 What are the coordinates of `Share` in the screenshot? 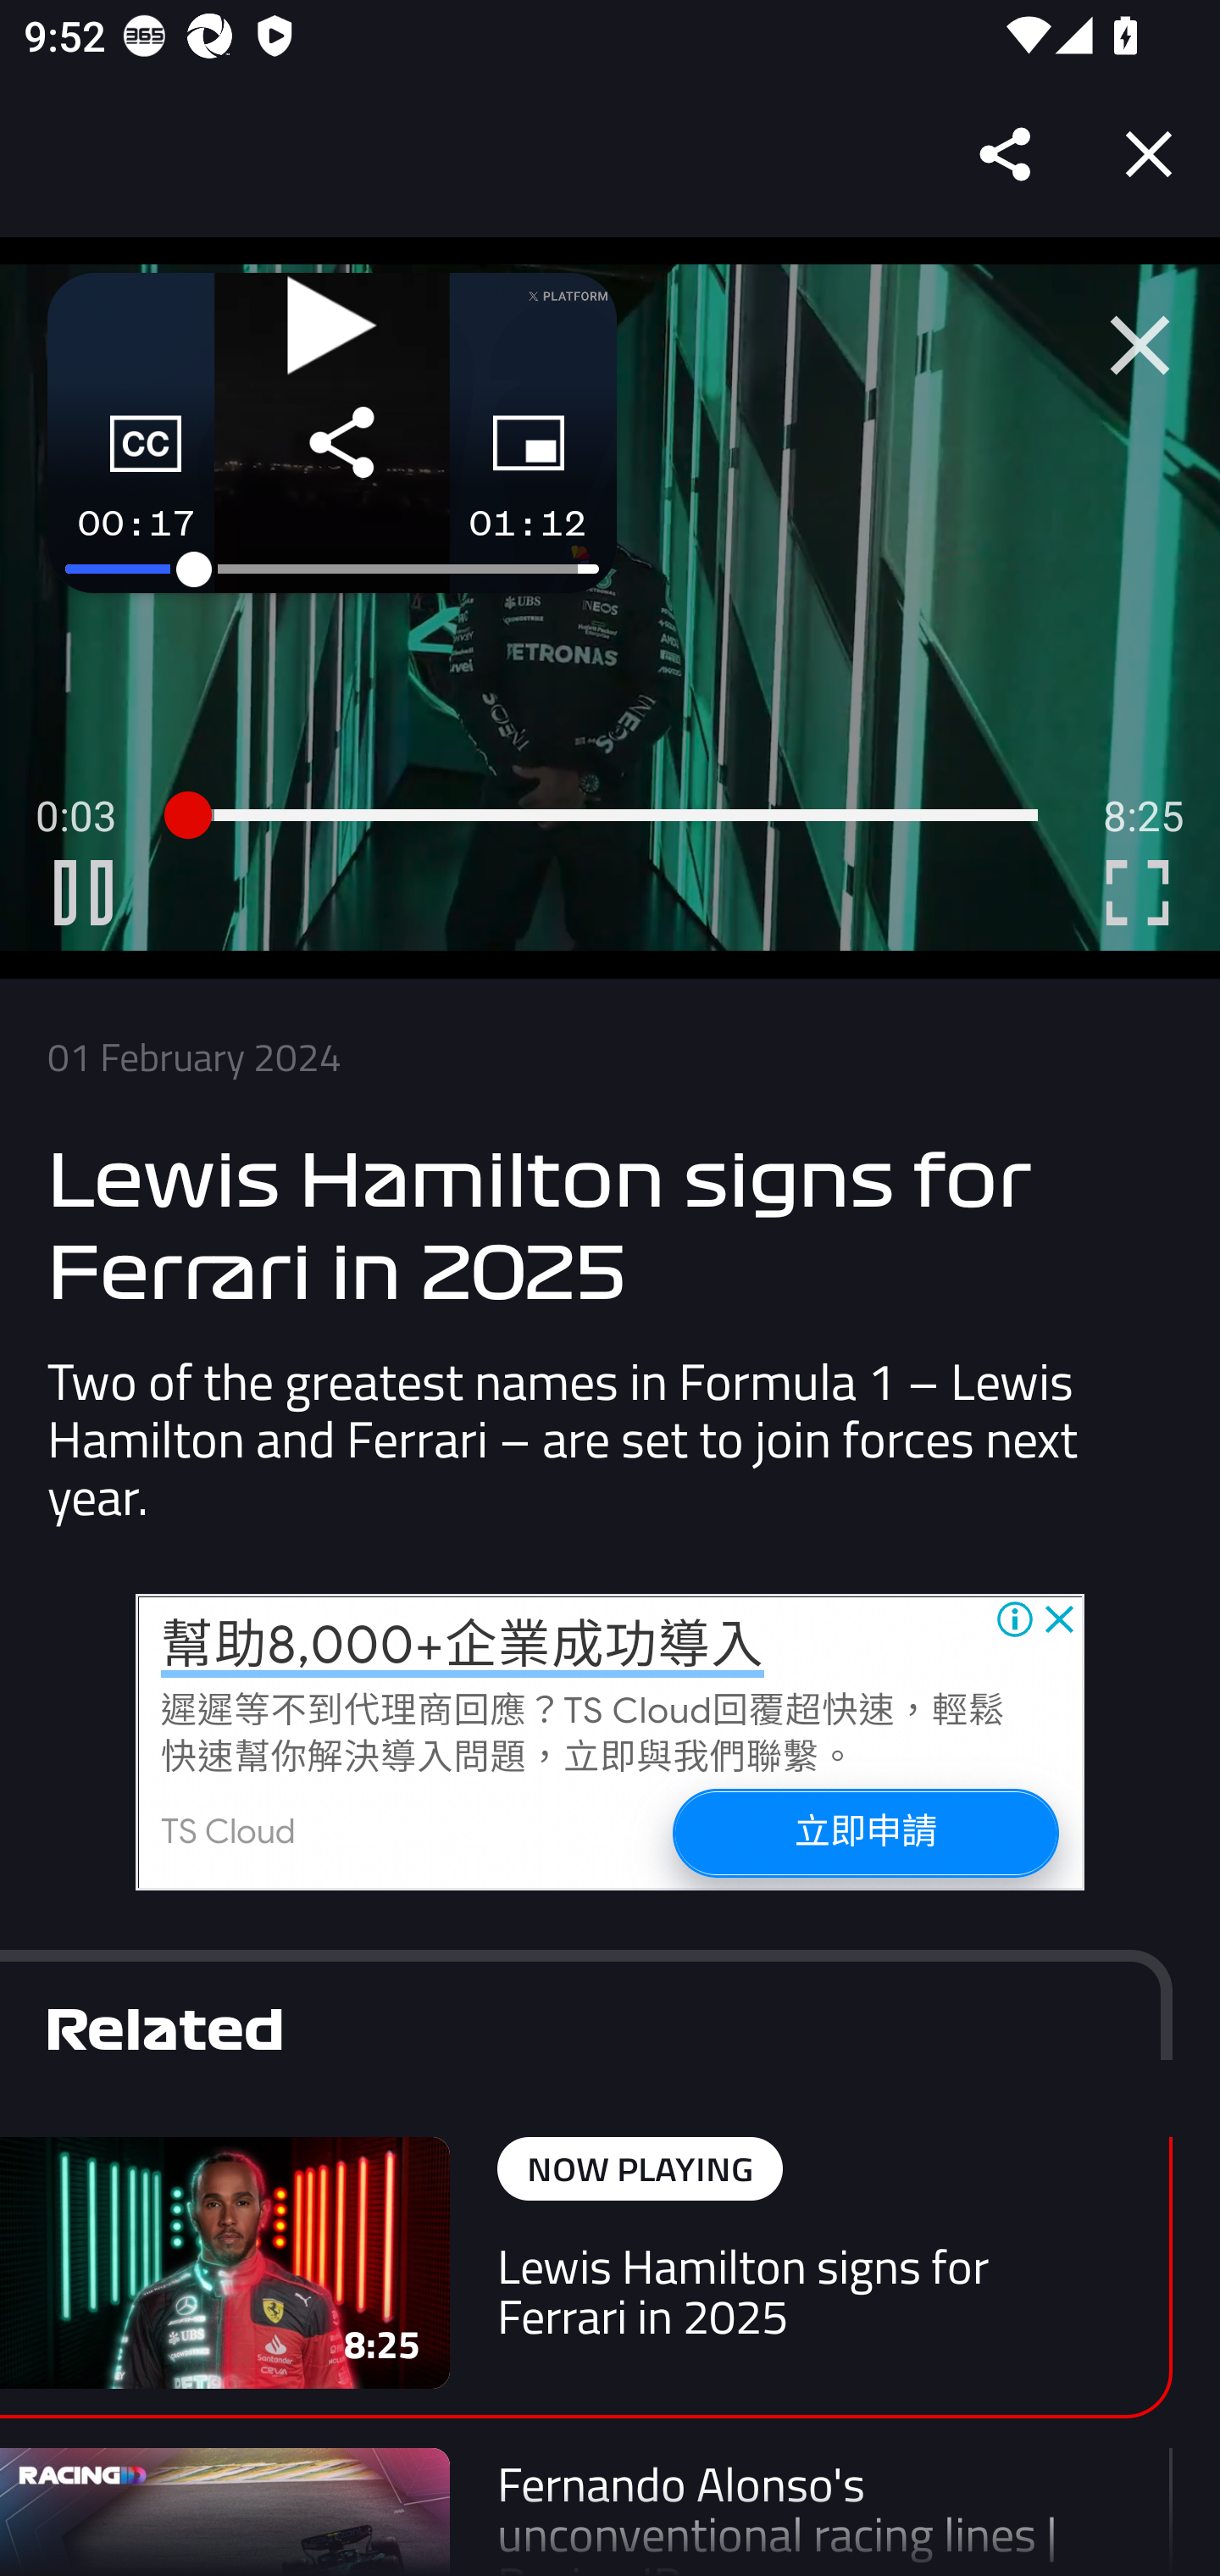 It's located at (1006, 154).